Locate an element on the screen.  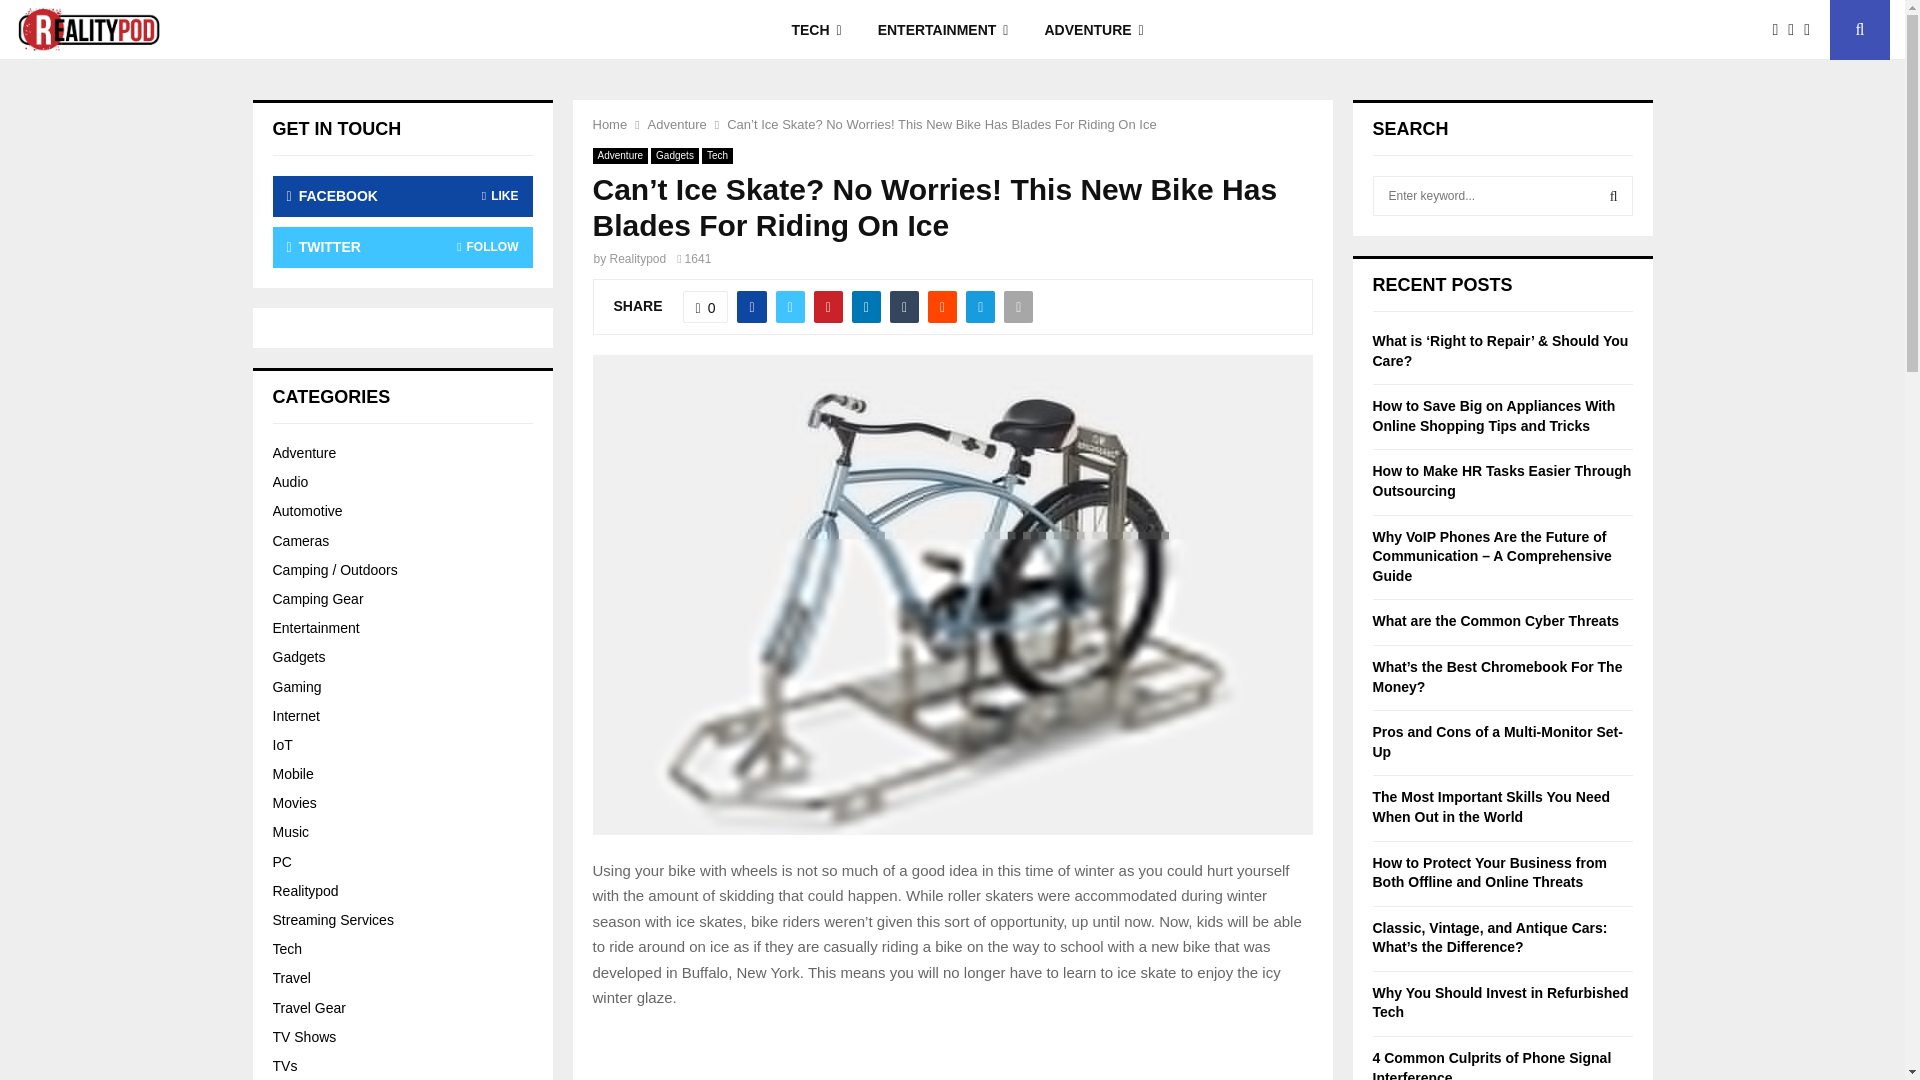
0 is located at coordinates (706, 306).